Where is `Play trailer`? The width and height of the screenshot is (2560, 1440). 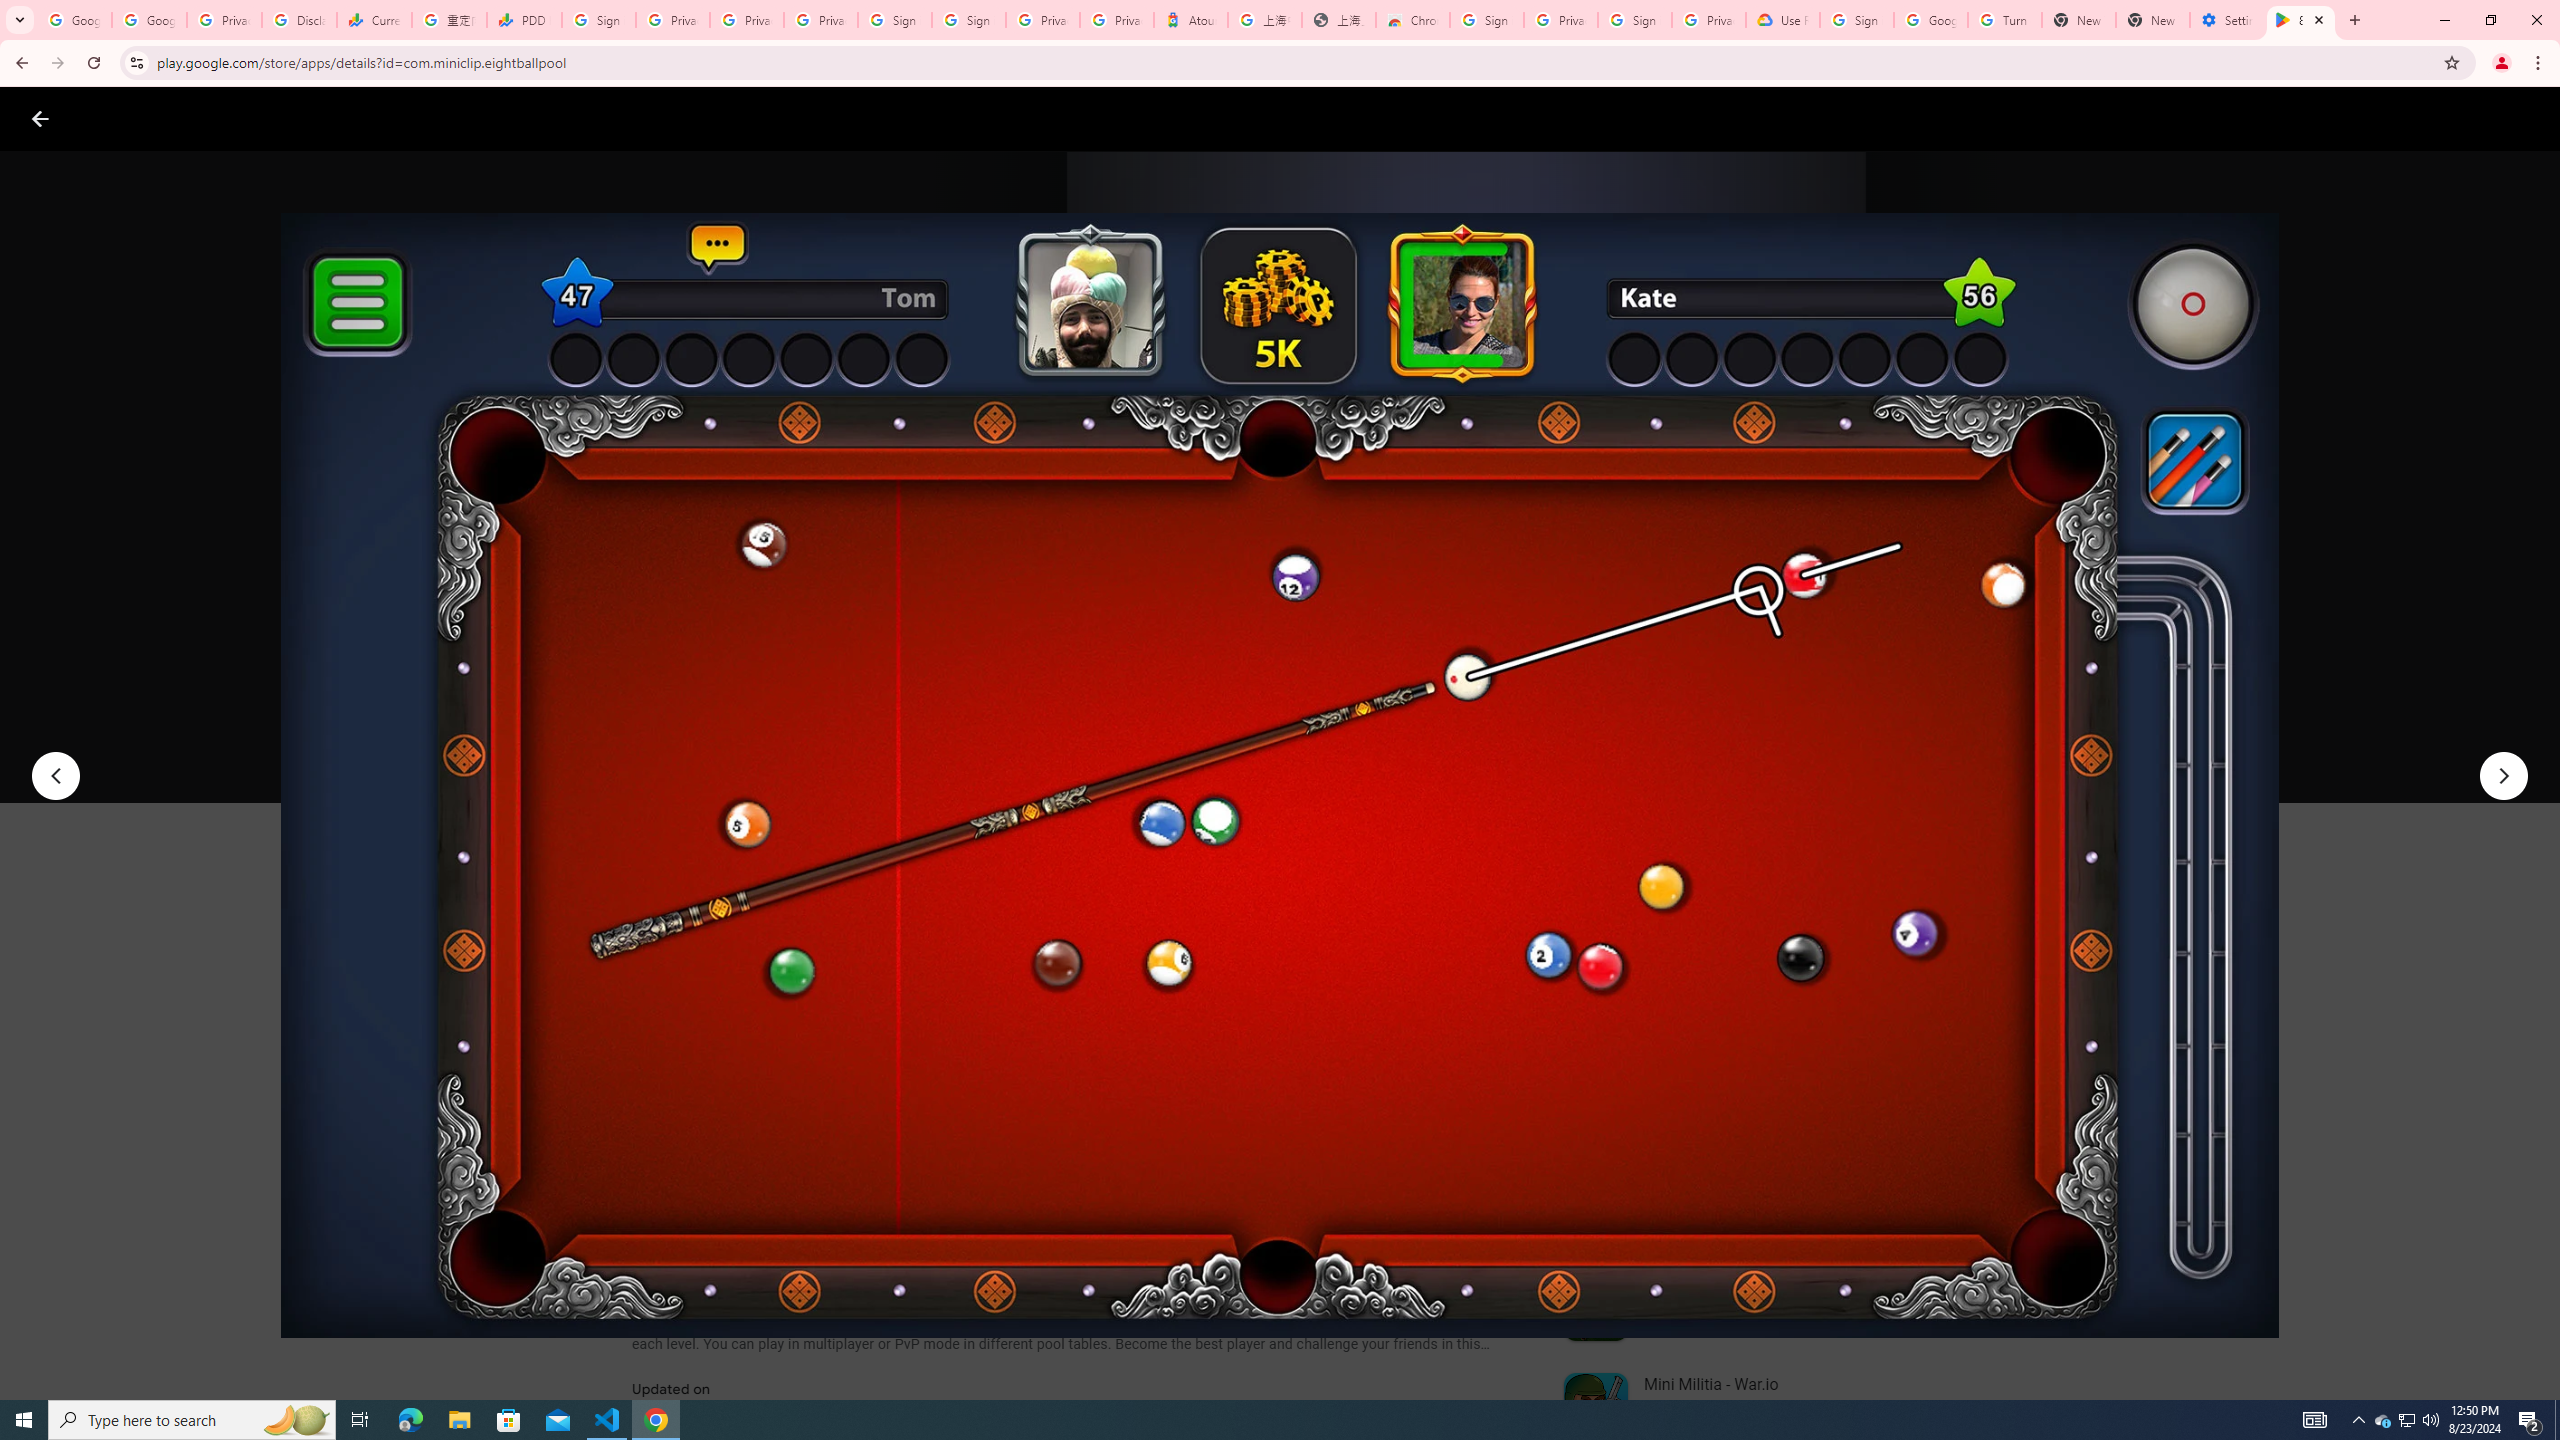
Play trailer is located at coordinates (1868, 744).